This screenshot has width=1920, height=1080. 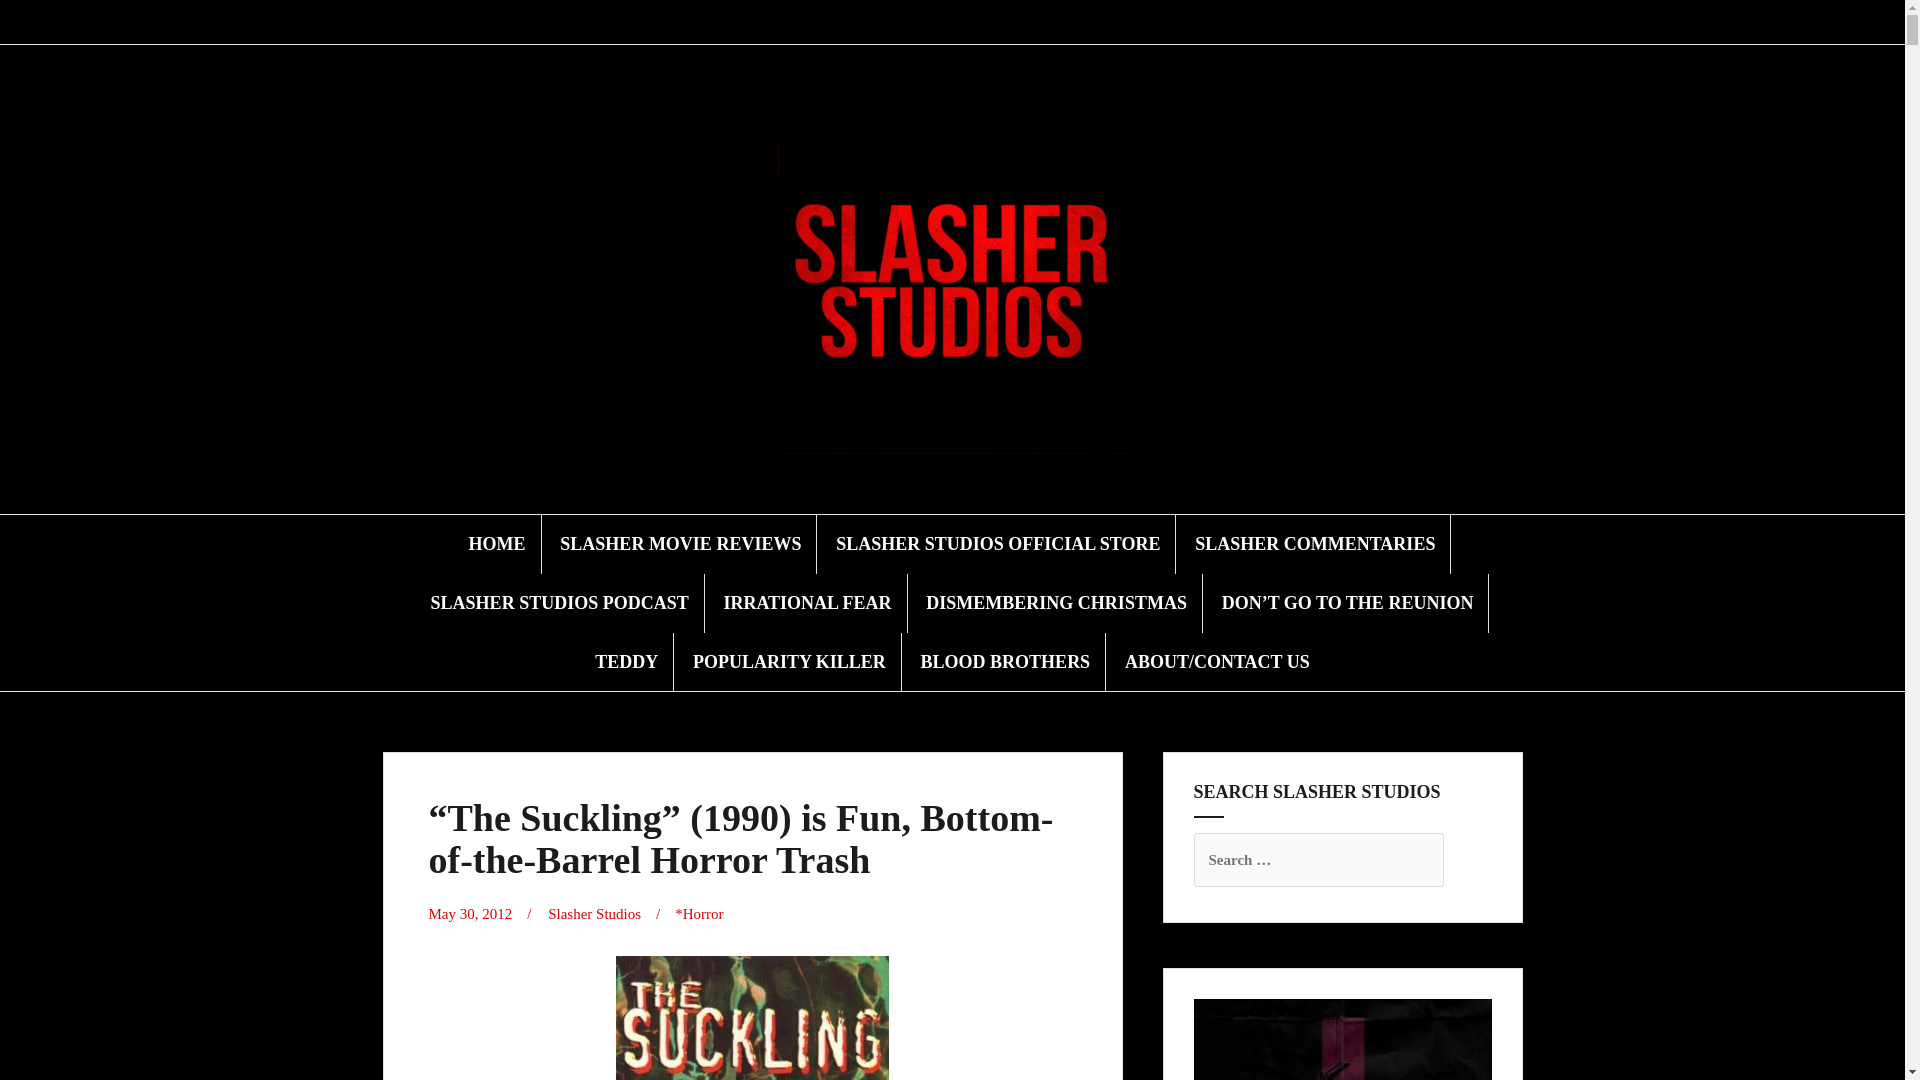 I want to click on SLASHER STUDIOS OFFICIAL STORE, so click(x=997, y=544).